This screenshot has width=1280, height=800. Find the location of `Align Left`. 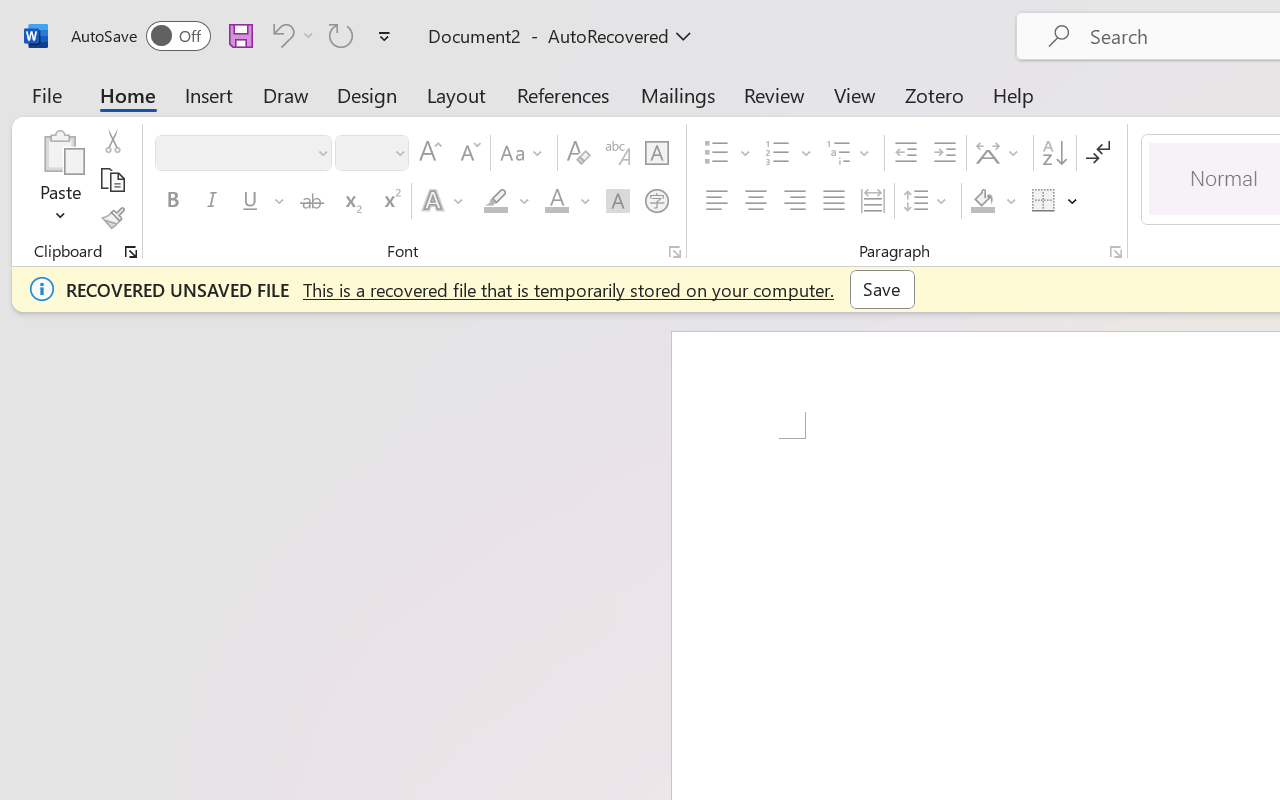

Align Left is located at coordinates (716, 201).